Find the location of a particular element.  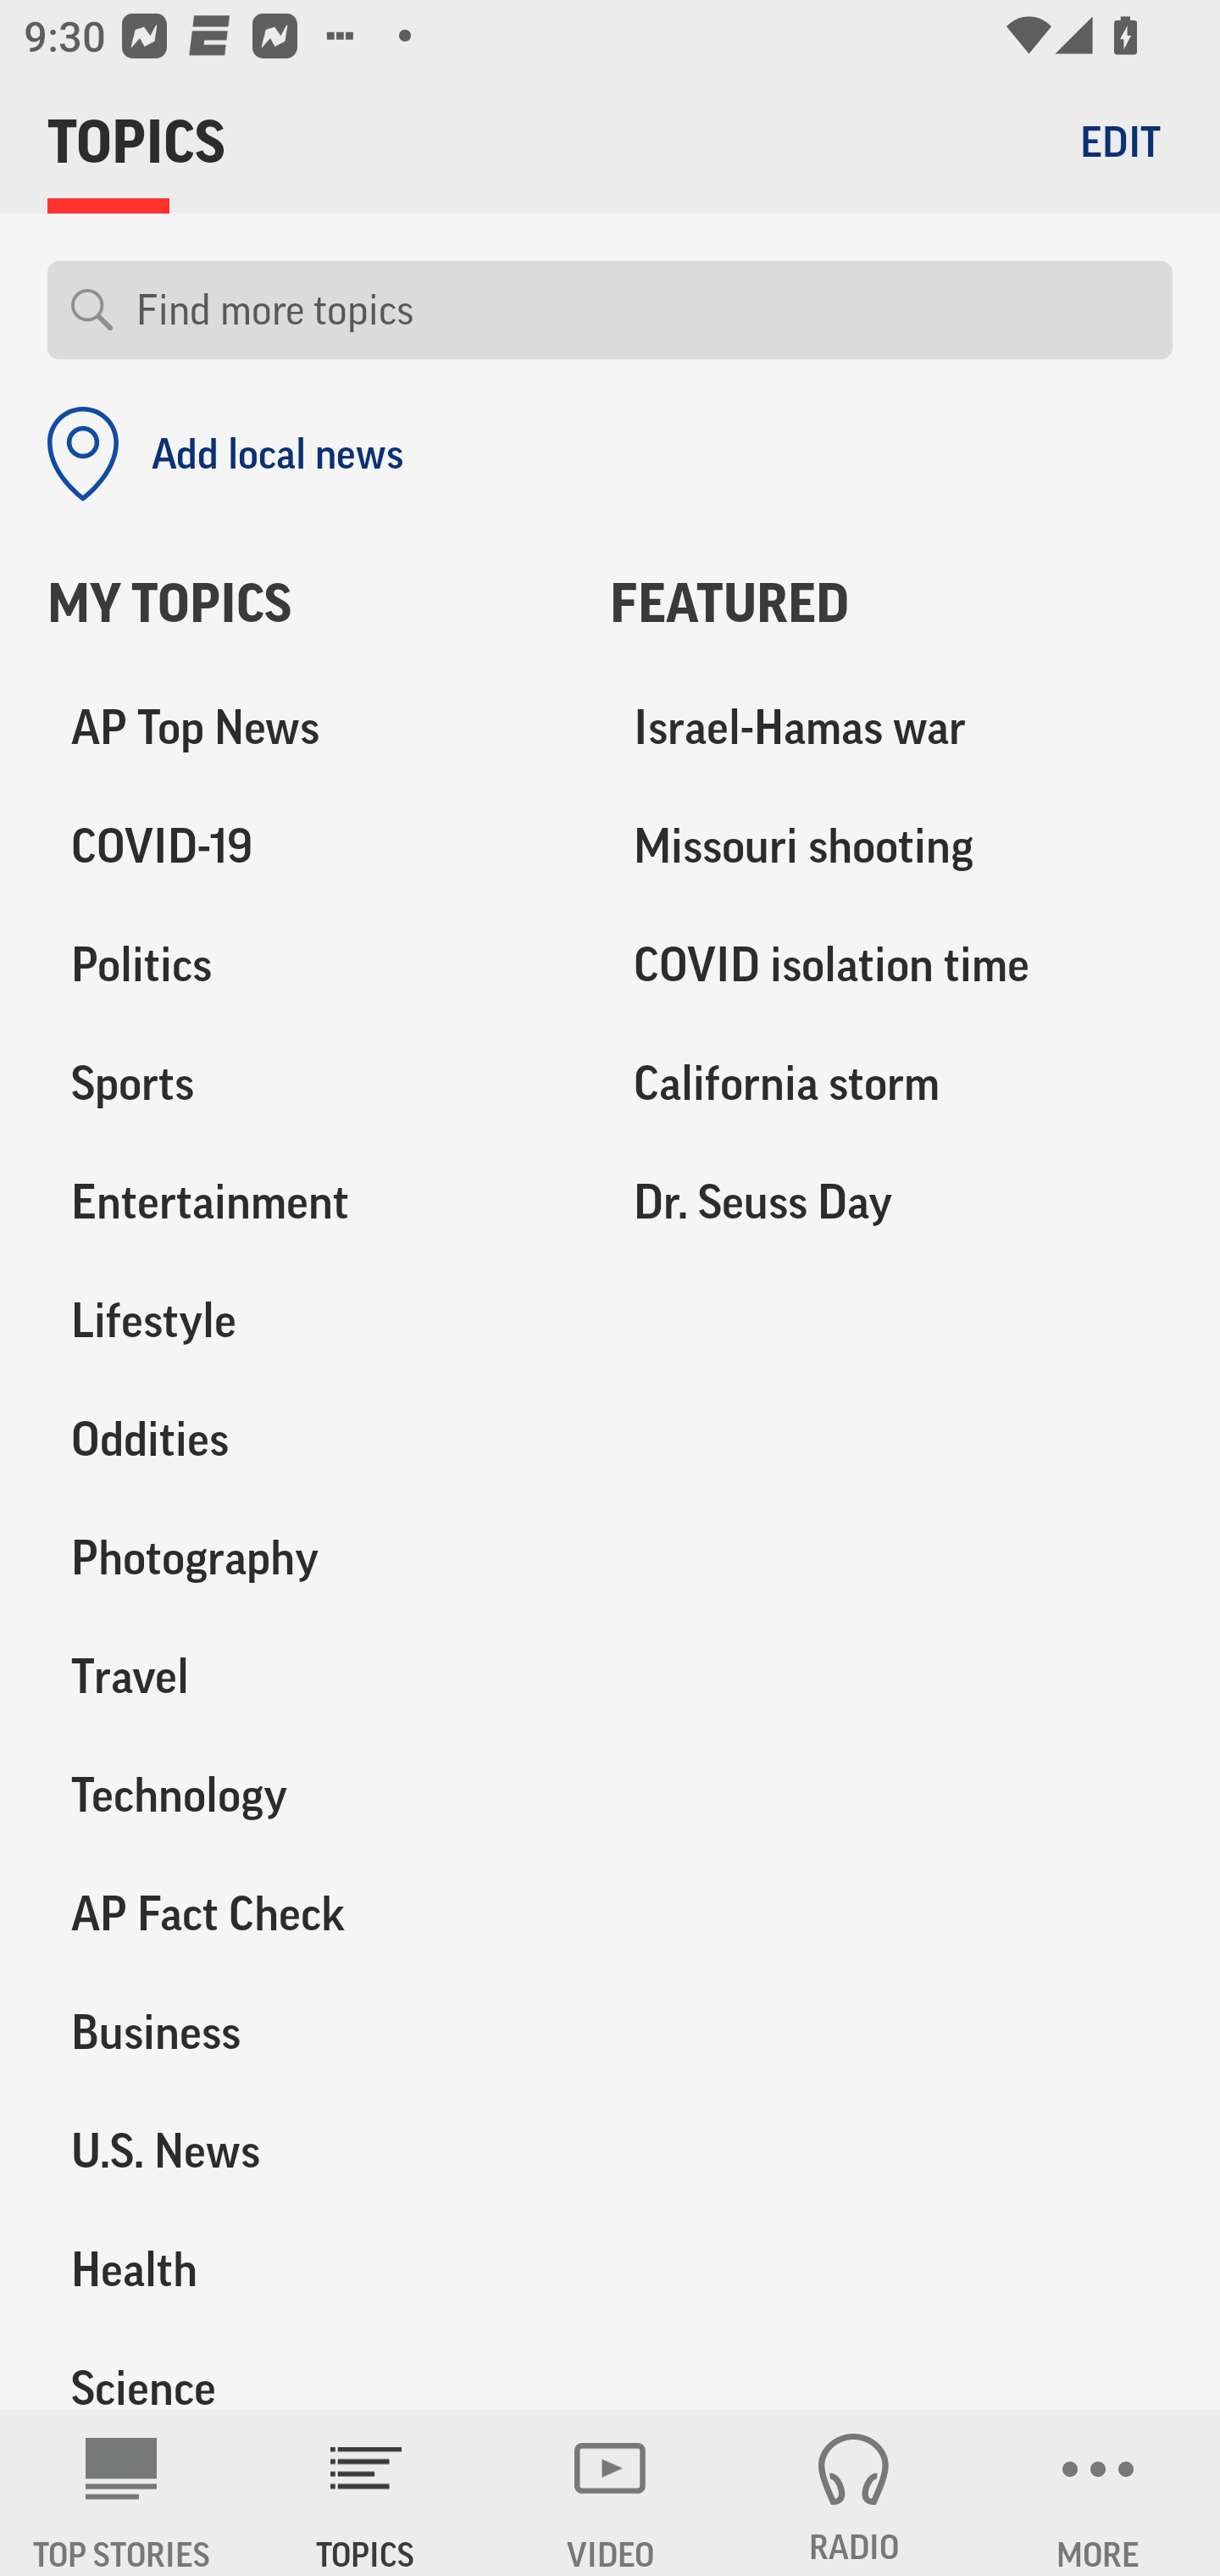

COVID-19 is located at coordinates (305, 847).